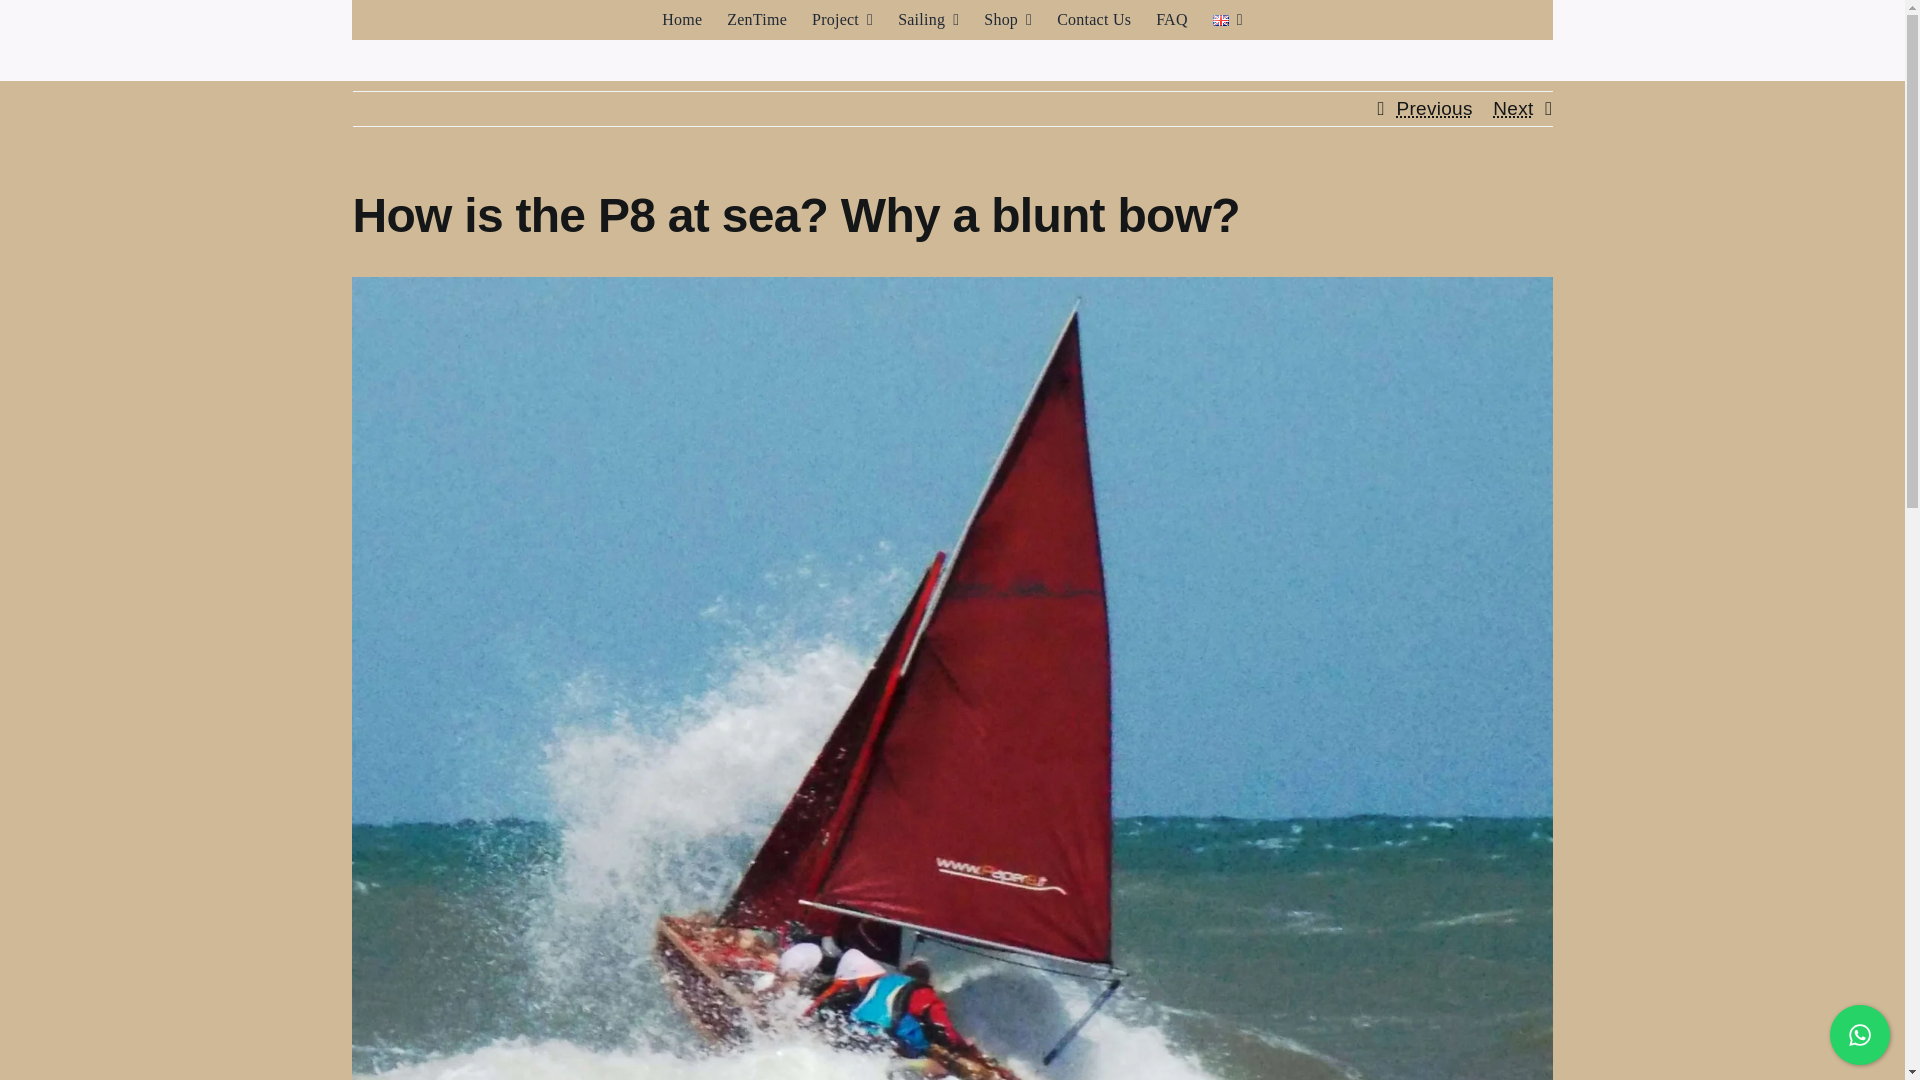 The width and height of the screenshot is (1920, 1080). What do you see at coordinates (1094, 20) in the screenshot?
I see `Contact Us` at bounding box center [1094, 20].